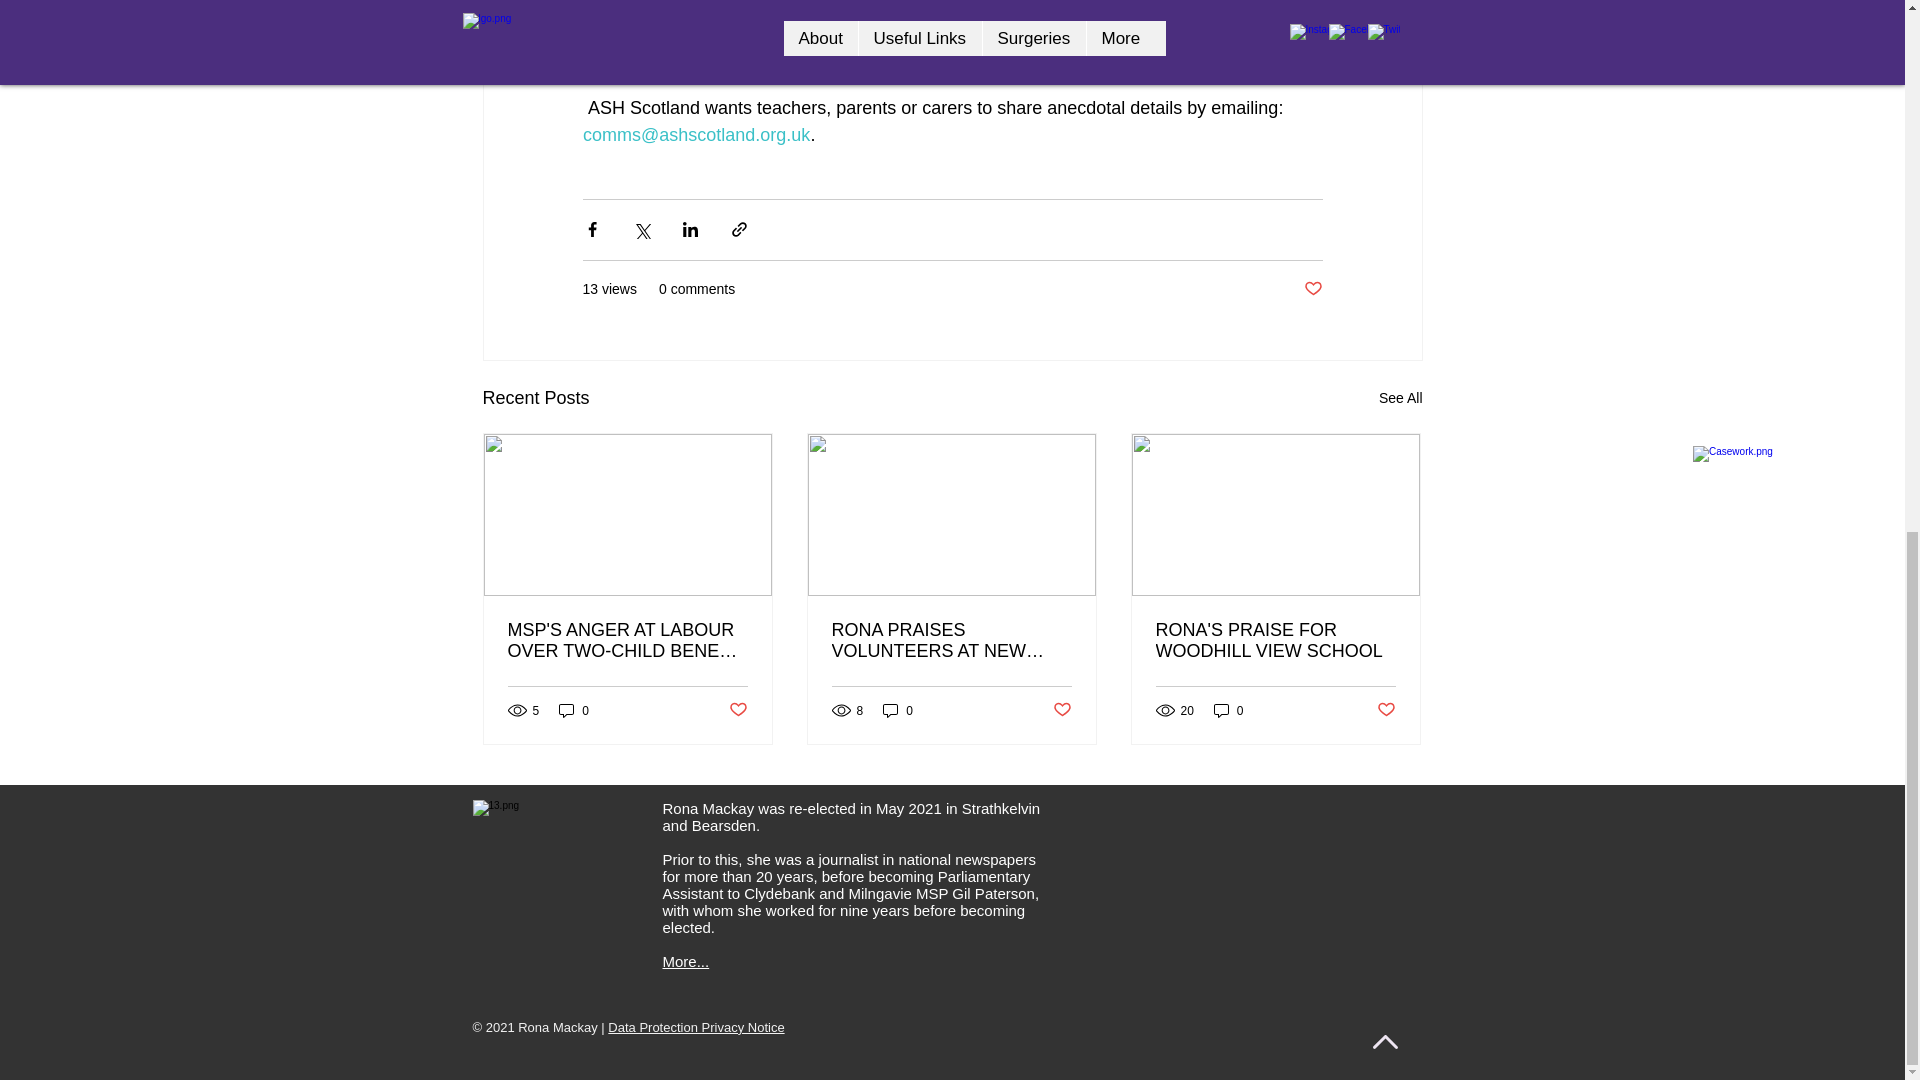 Image resolution: width=1920 pixels, height=1080 pixels. What do you see at coordinates (951, 640) in the screenshot?
I see `RONA PRAISES VOLUNTEERS AT NEW COMMUNITY HUB` at bounding box center [951, 640].